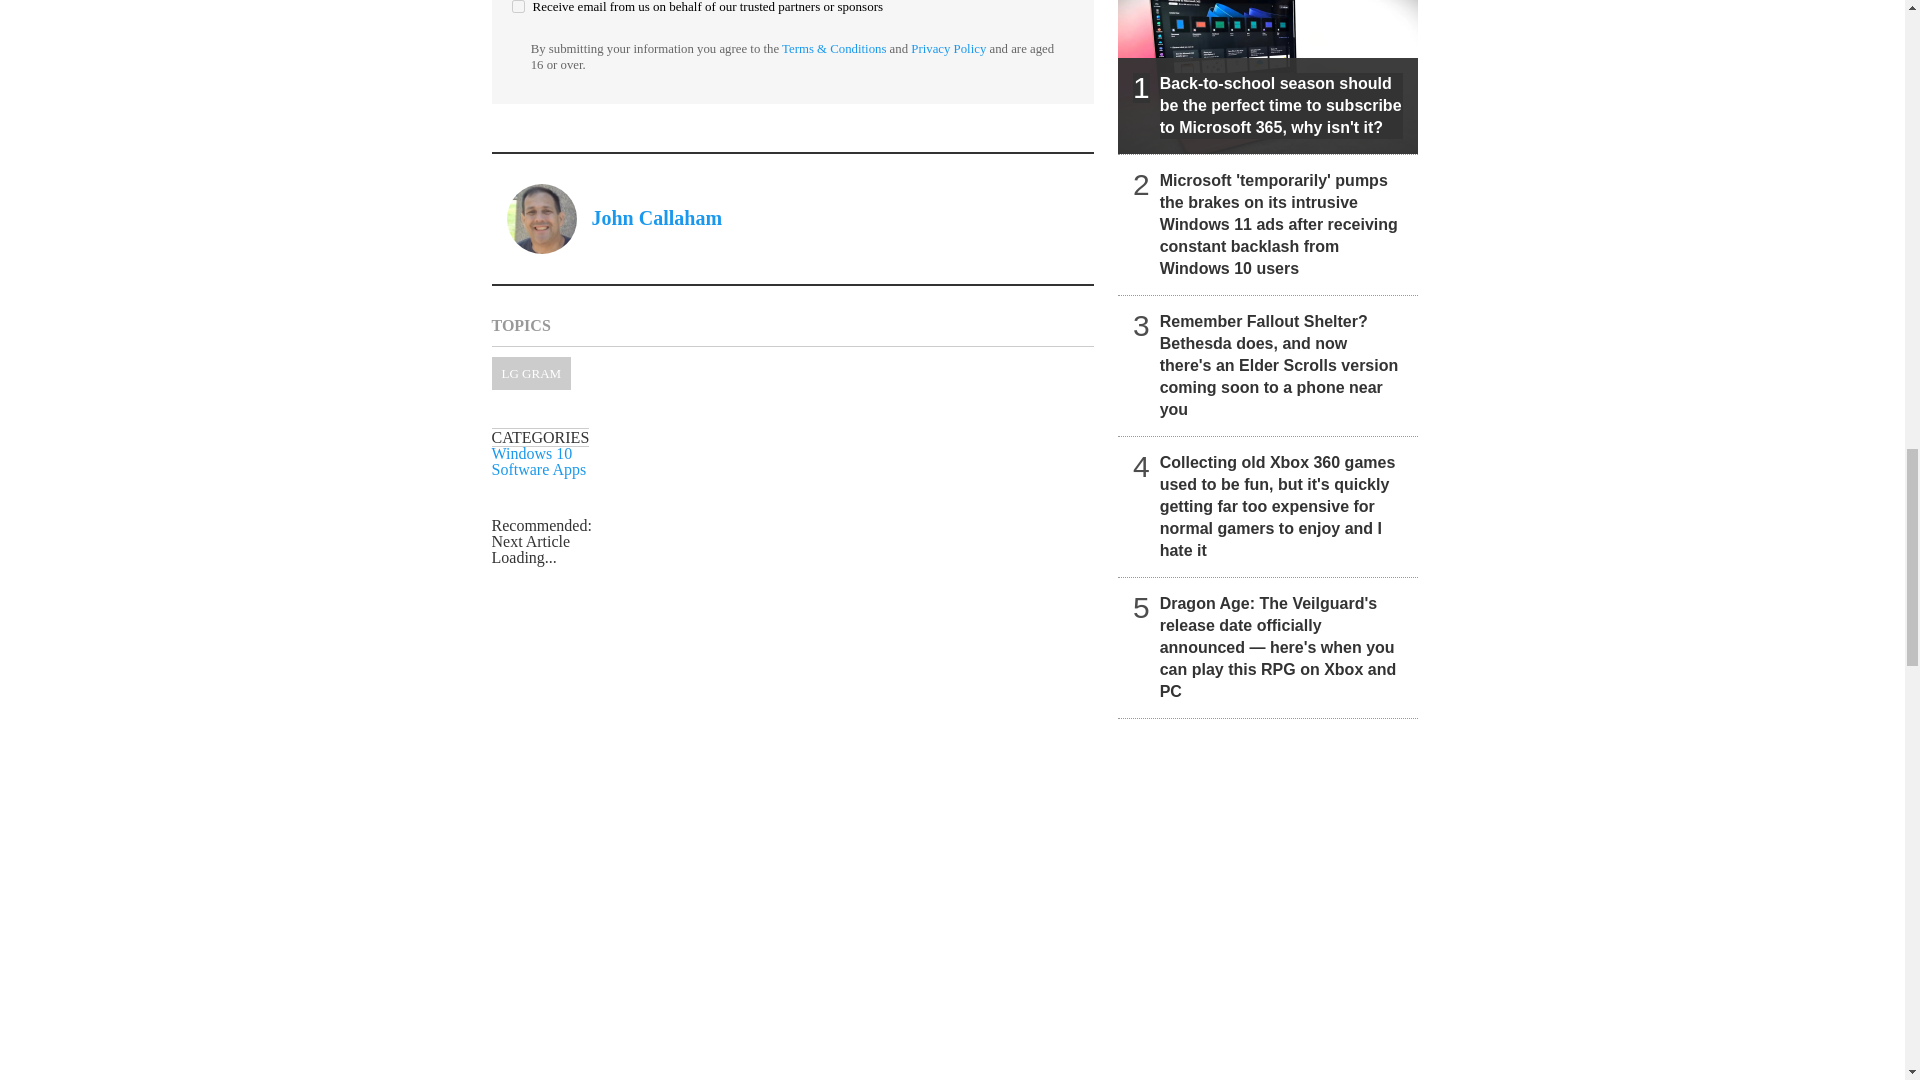 The image size is (1920, 1080). Describe the element at coordinates (539, 470) in the screenshot. I see `Software Apps` at that location.